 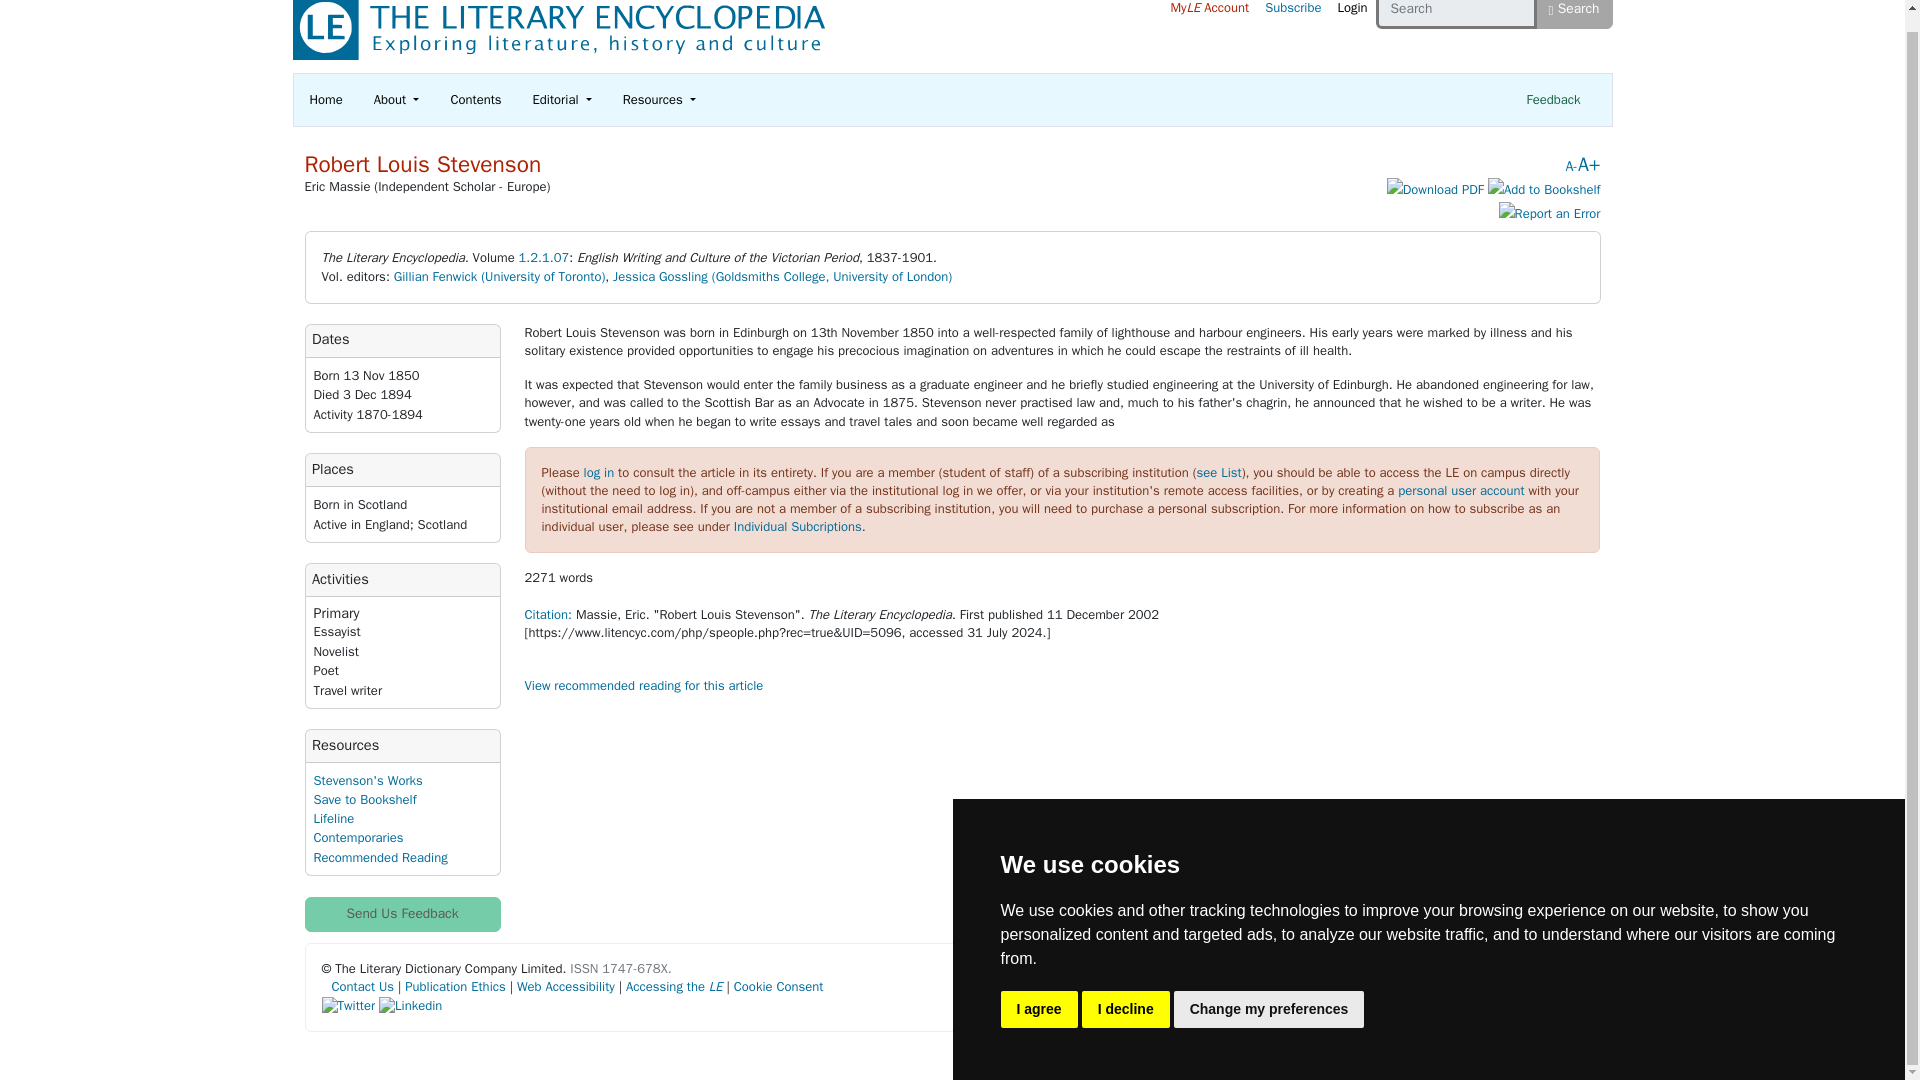 What do you see at coordinates (1126, 991) in the screenshot?
I see `I decline` at bounding box center [1126, 991].